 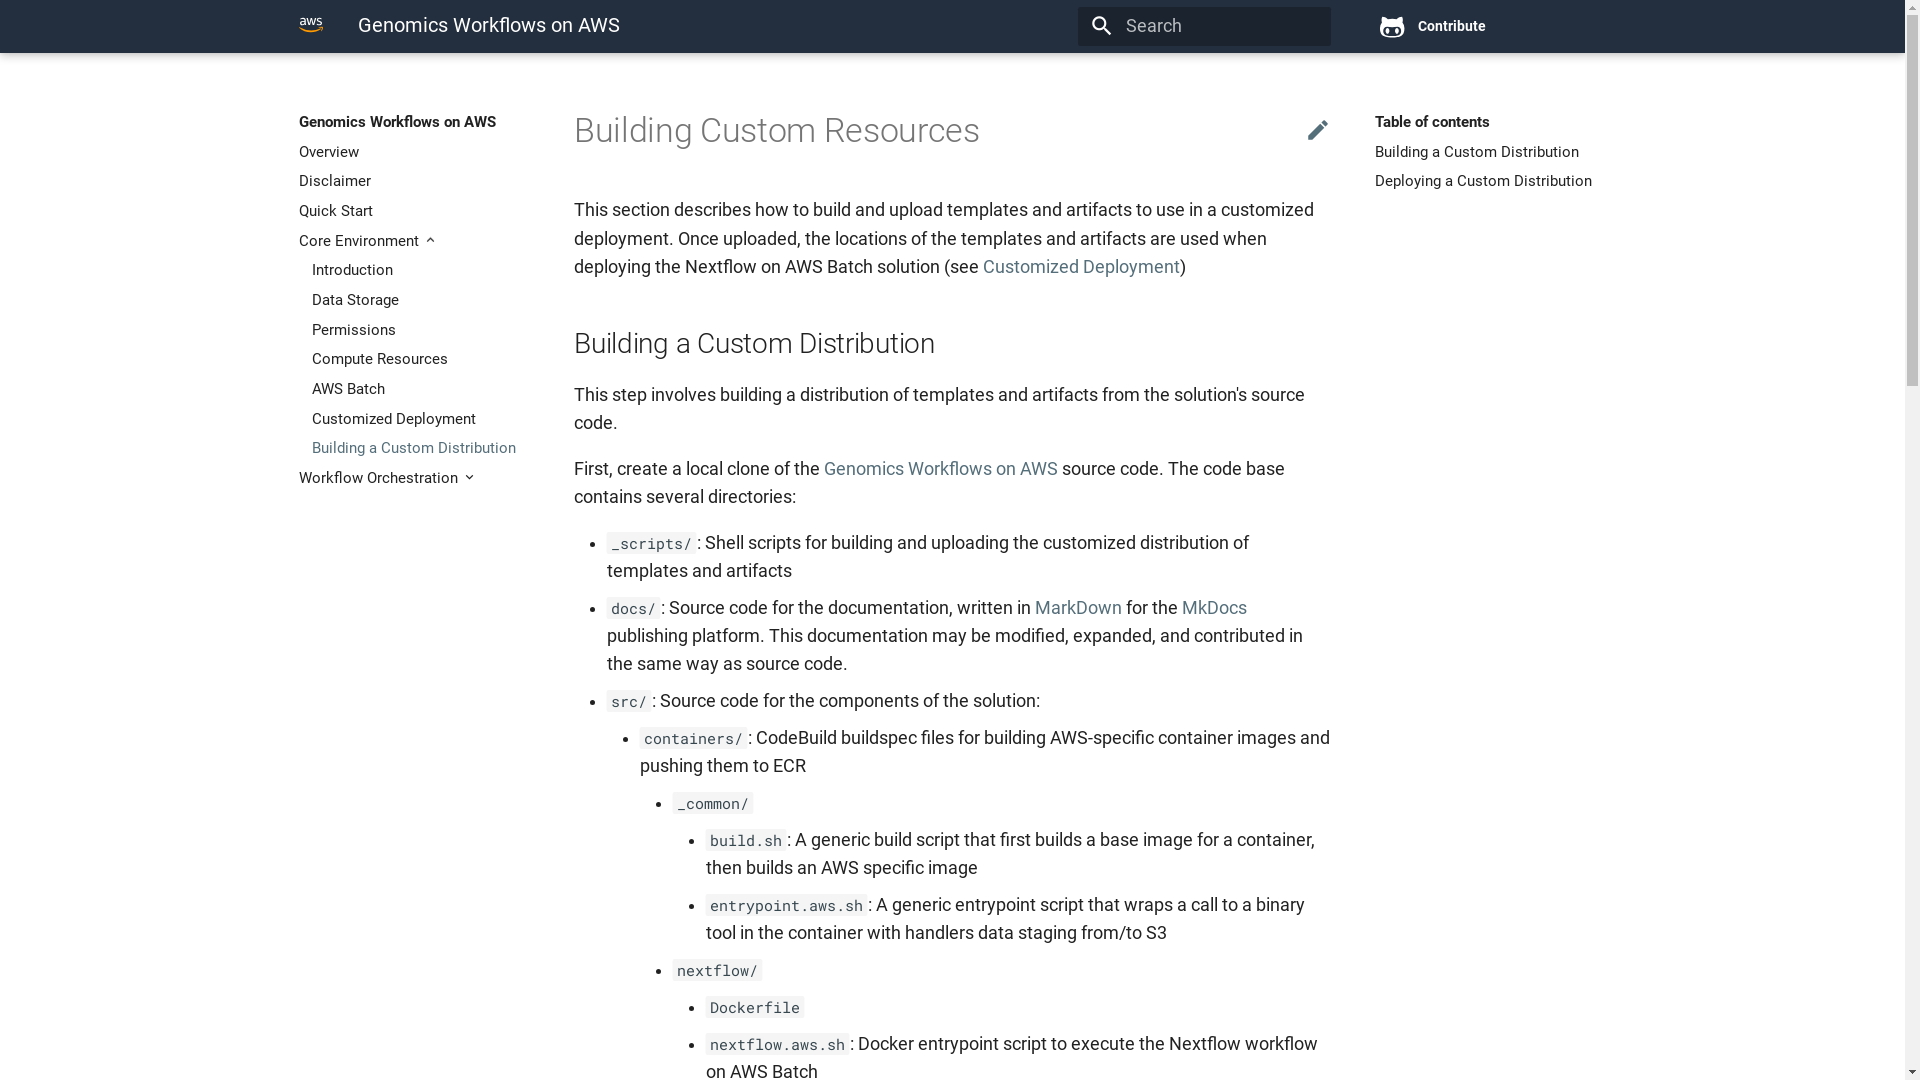 I want to click on Customized Deployment, so click(x=1082, y=267).